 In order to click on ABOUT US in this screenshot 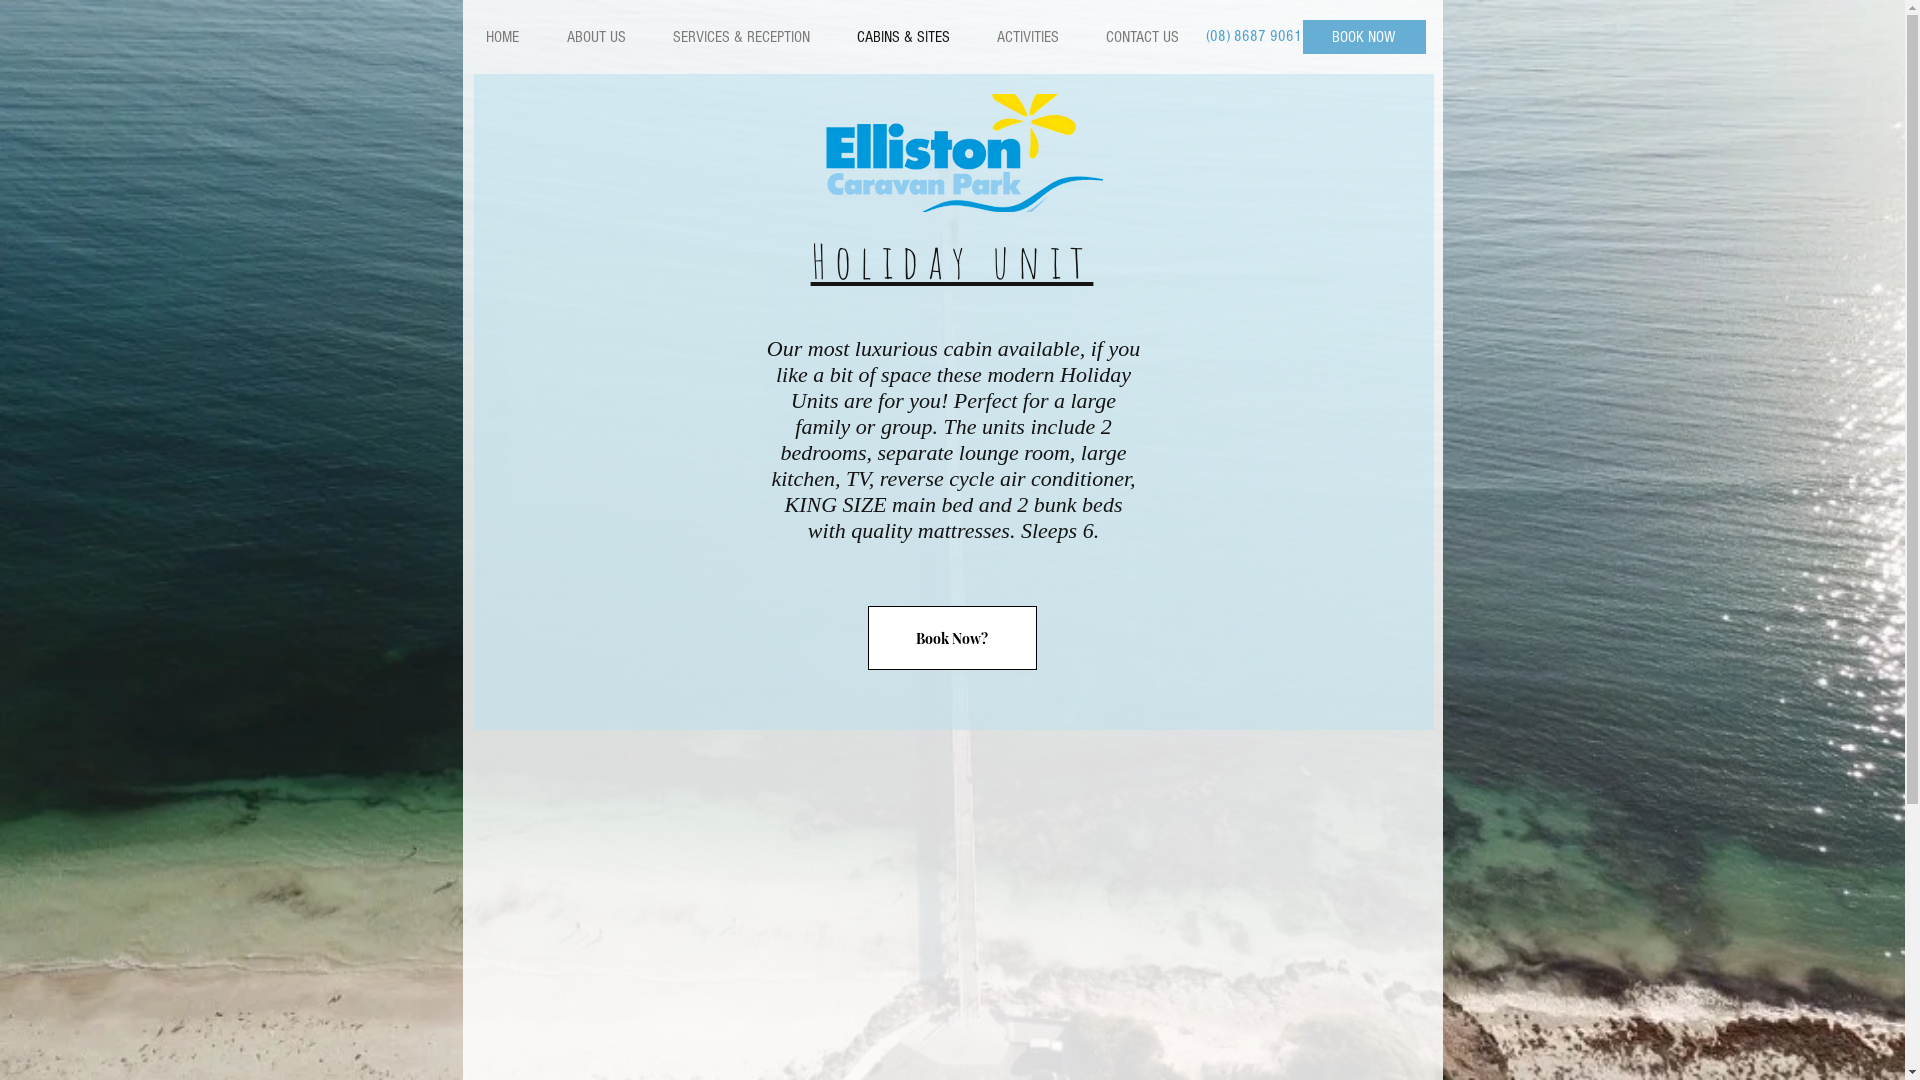, I will do `click(595, 37)`.